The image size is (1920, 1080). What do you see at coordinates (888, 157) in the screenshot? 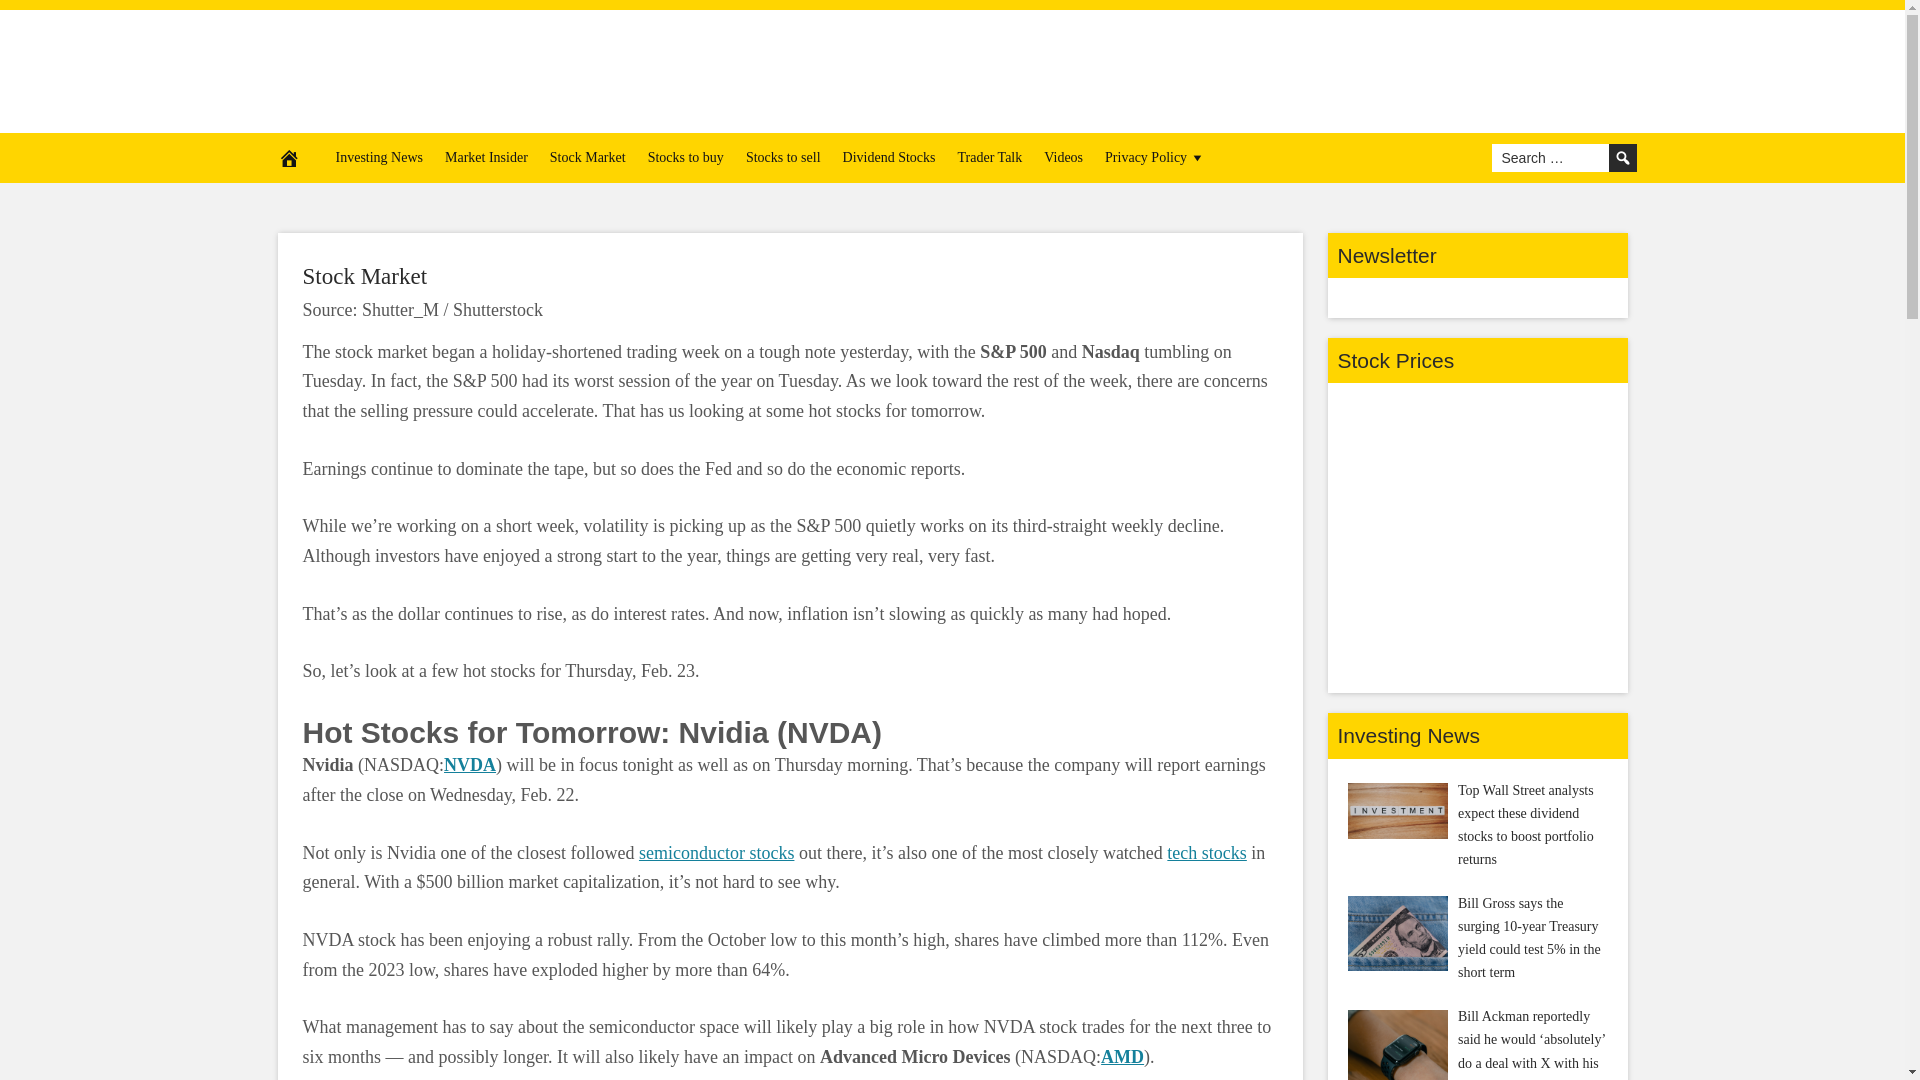
I see `Dividend Stocks` at bounding box center [888, 157].